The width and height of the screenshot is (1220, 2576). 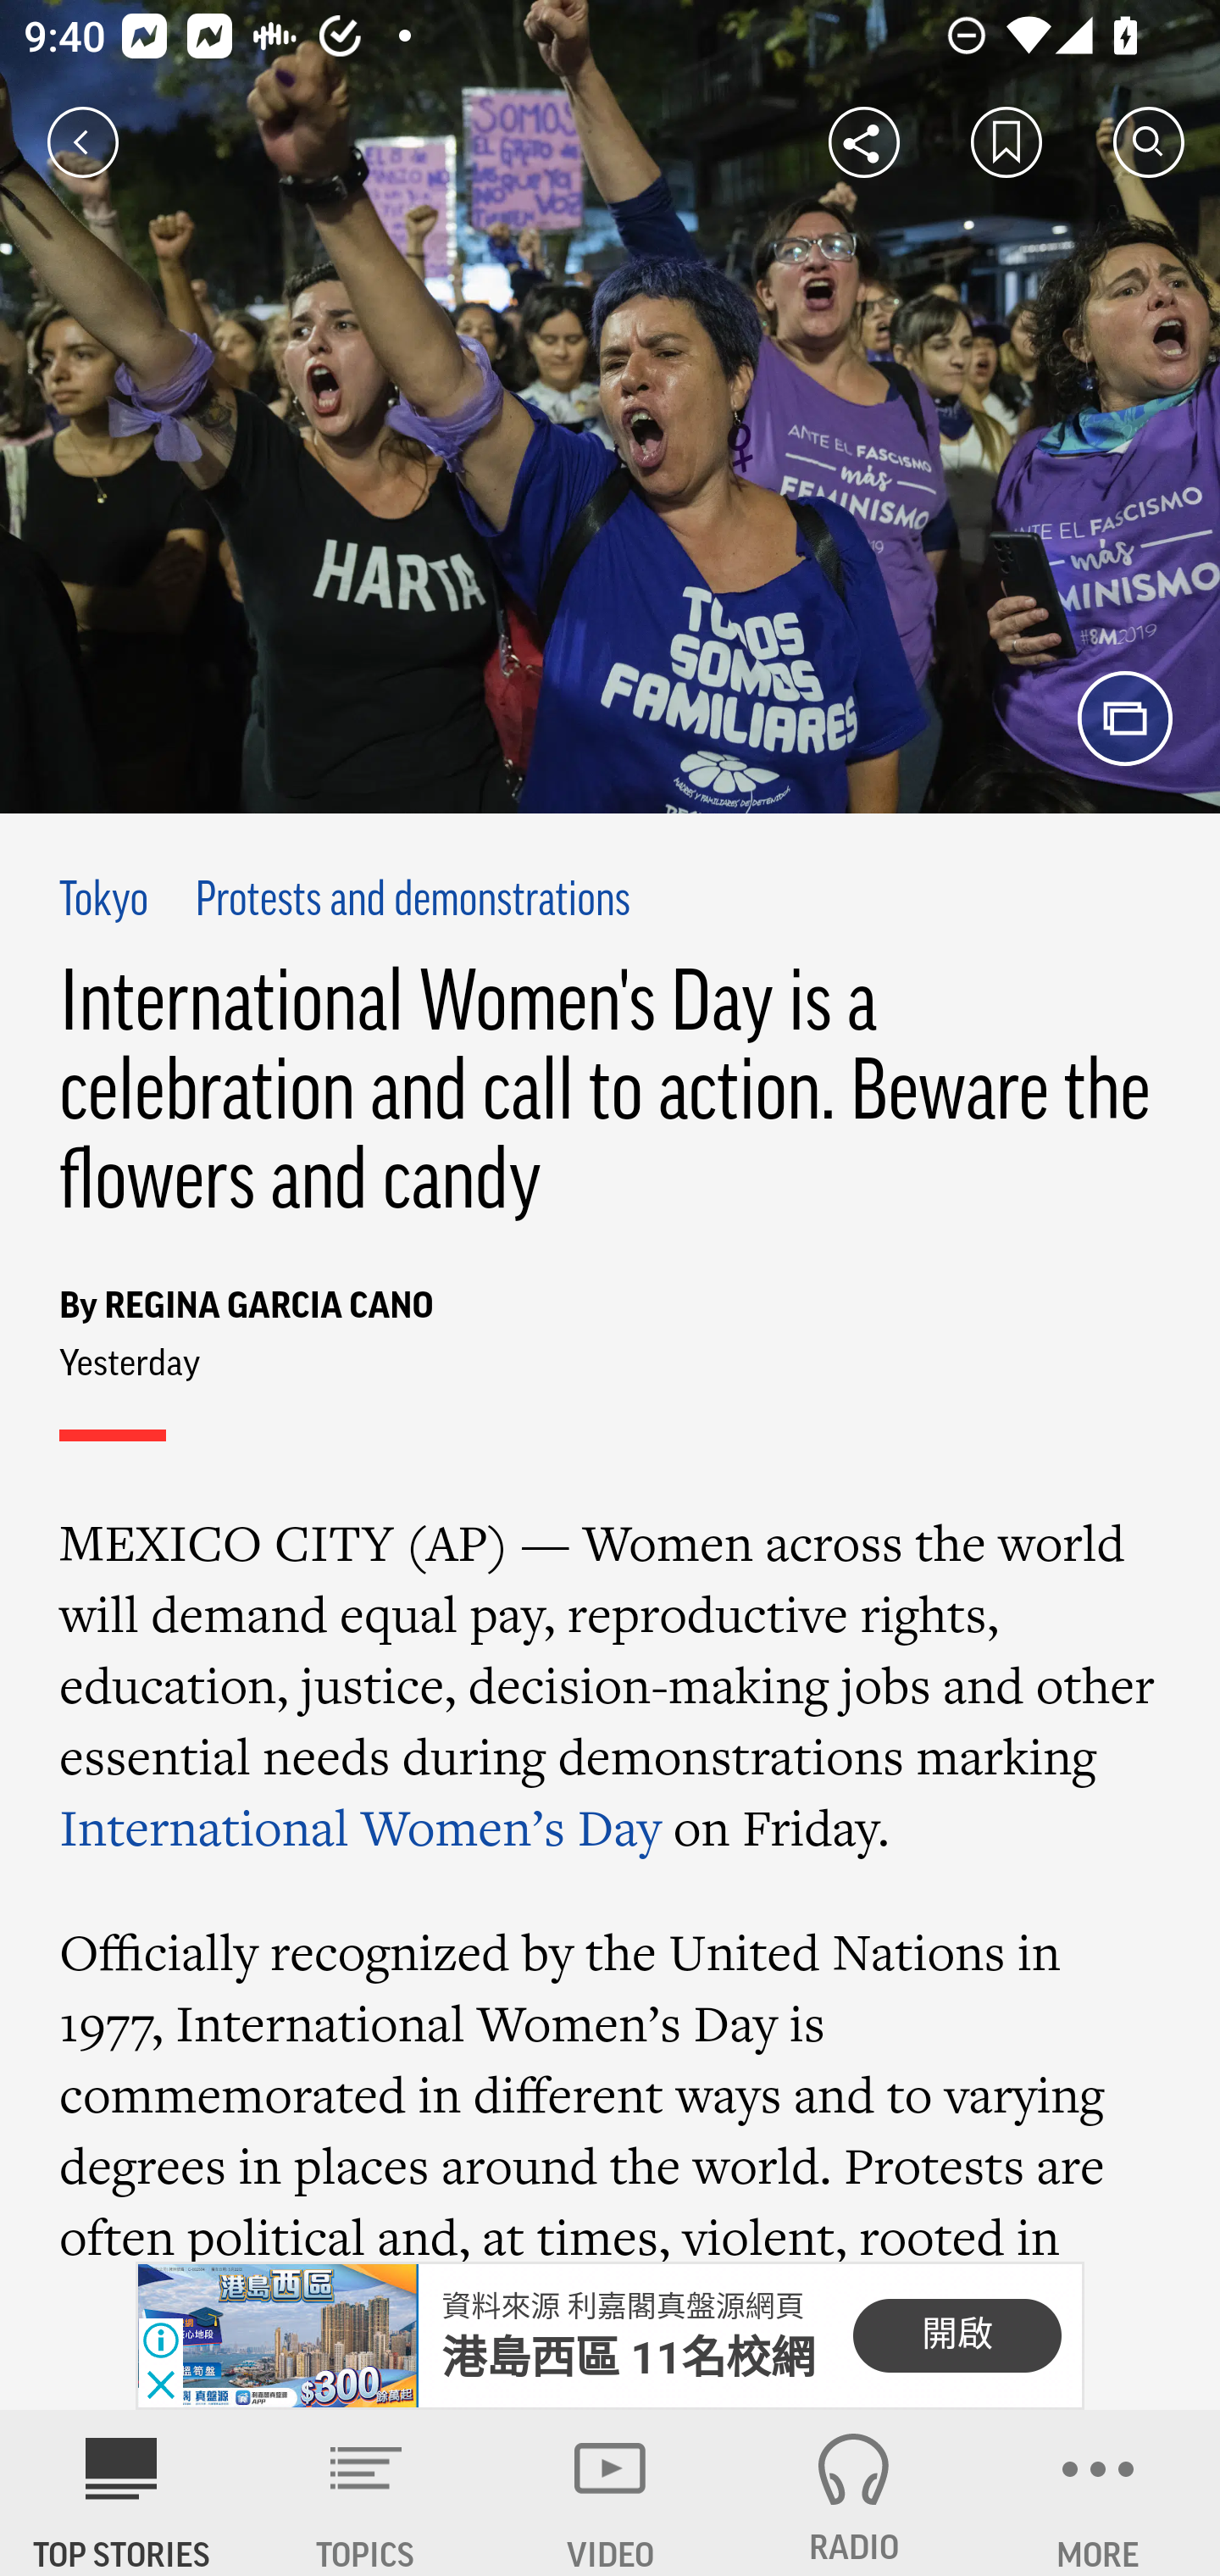 I want to click on 港島西區 11名校網, so click(x=629, y=2357).